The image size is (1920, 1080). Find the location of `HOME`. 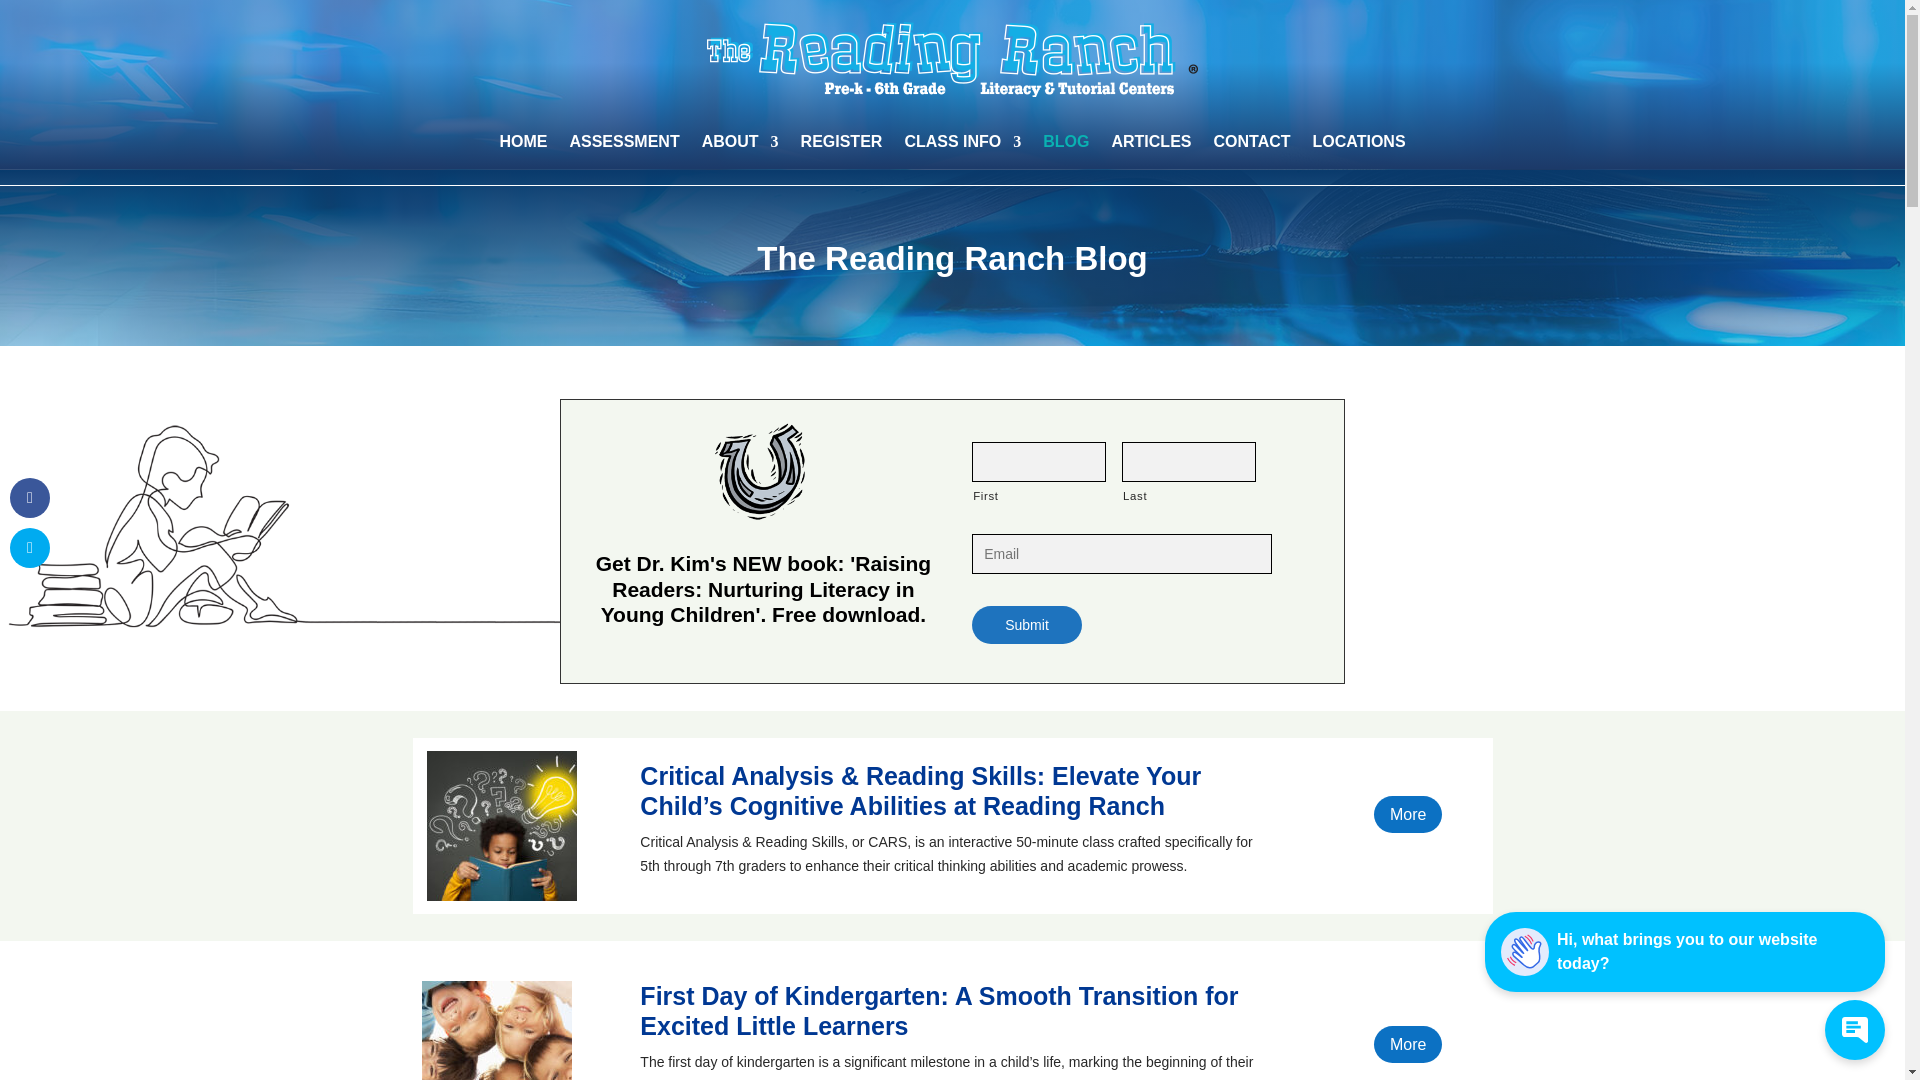

HOME is located at coordinates (523, 146).